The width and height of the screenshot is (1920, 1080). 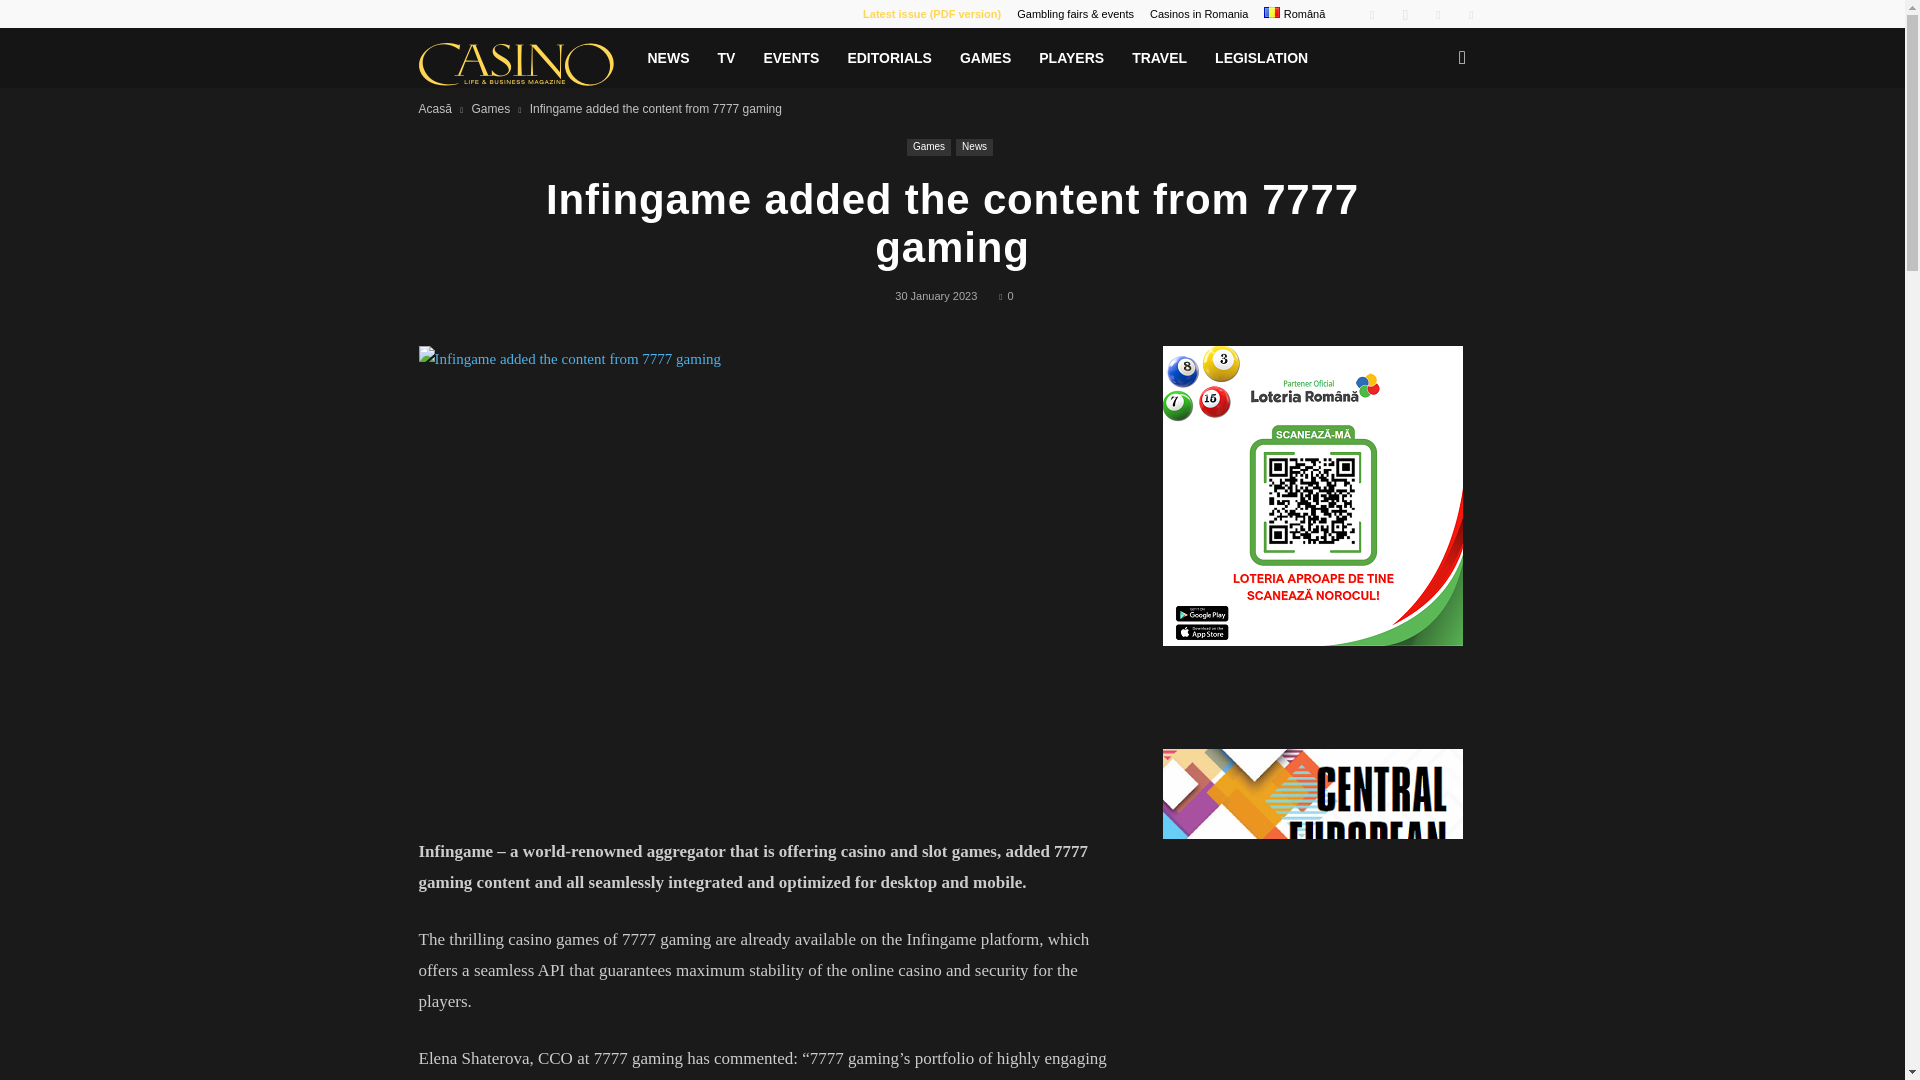 I want to click on Casinos in Romania, so click(x=1199, y=14).